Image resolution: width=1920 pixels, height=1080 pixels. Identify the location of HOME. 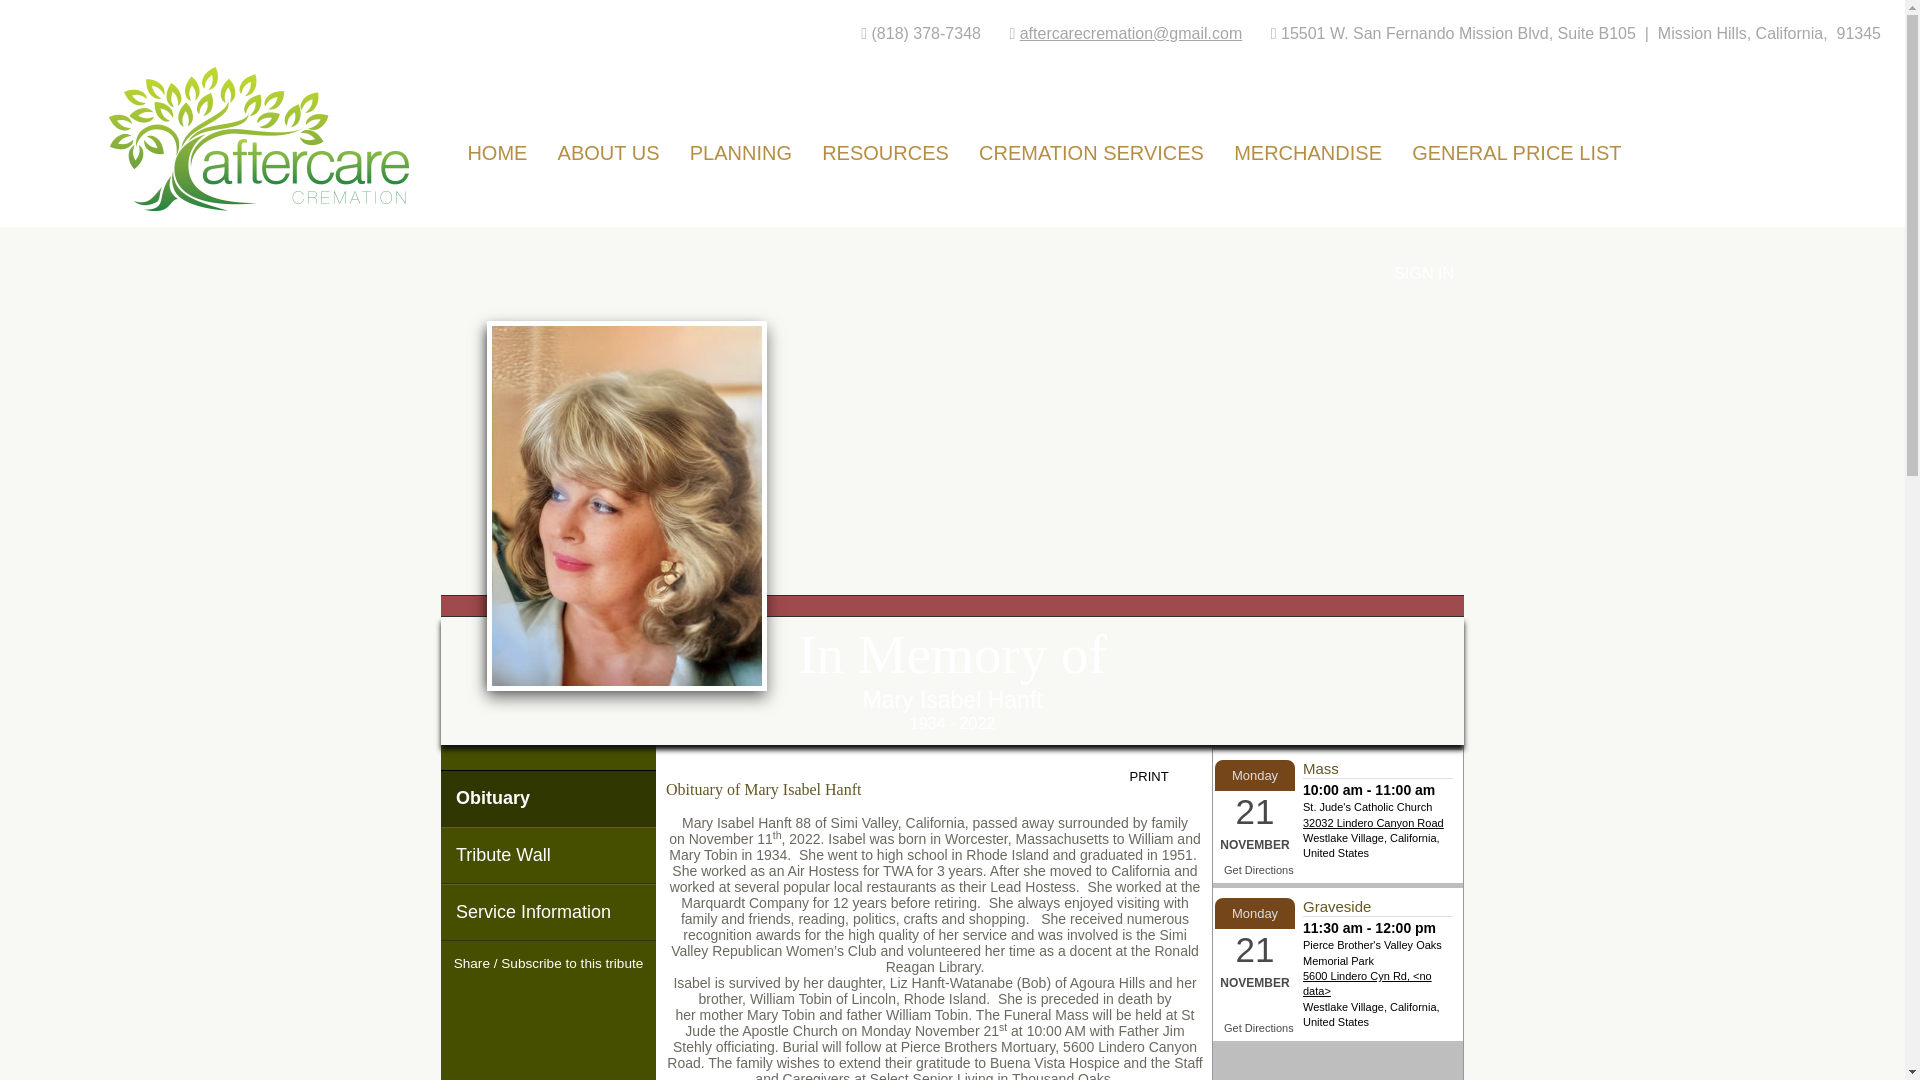
(497, 146).